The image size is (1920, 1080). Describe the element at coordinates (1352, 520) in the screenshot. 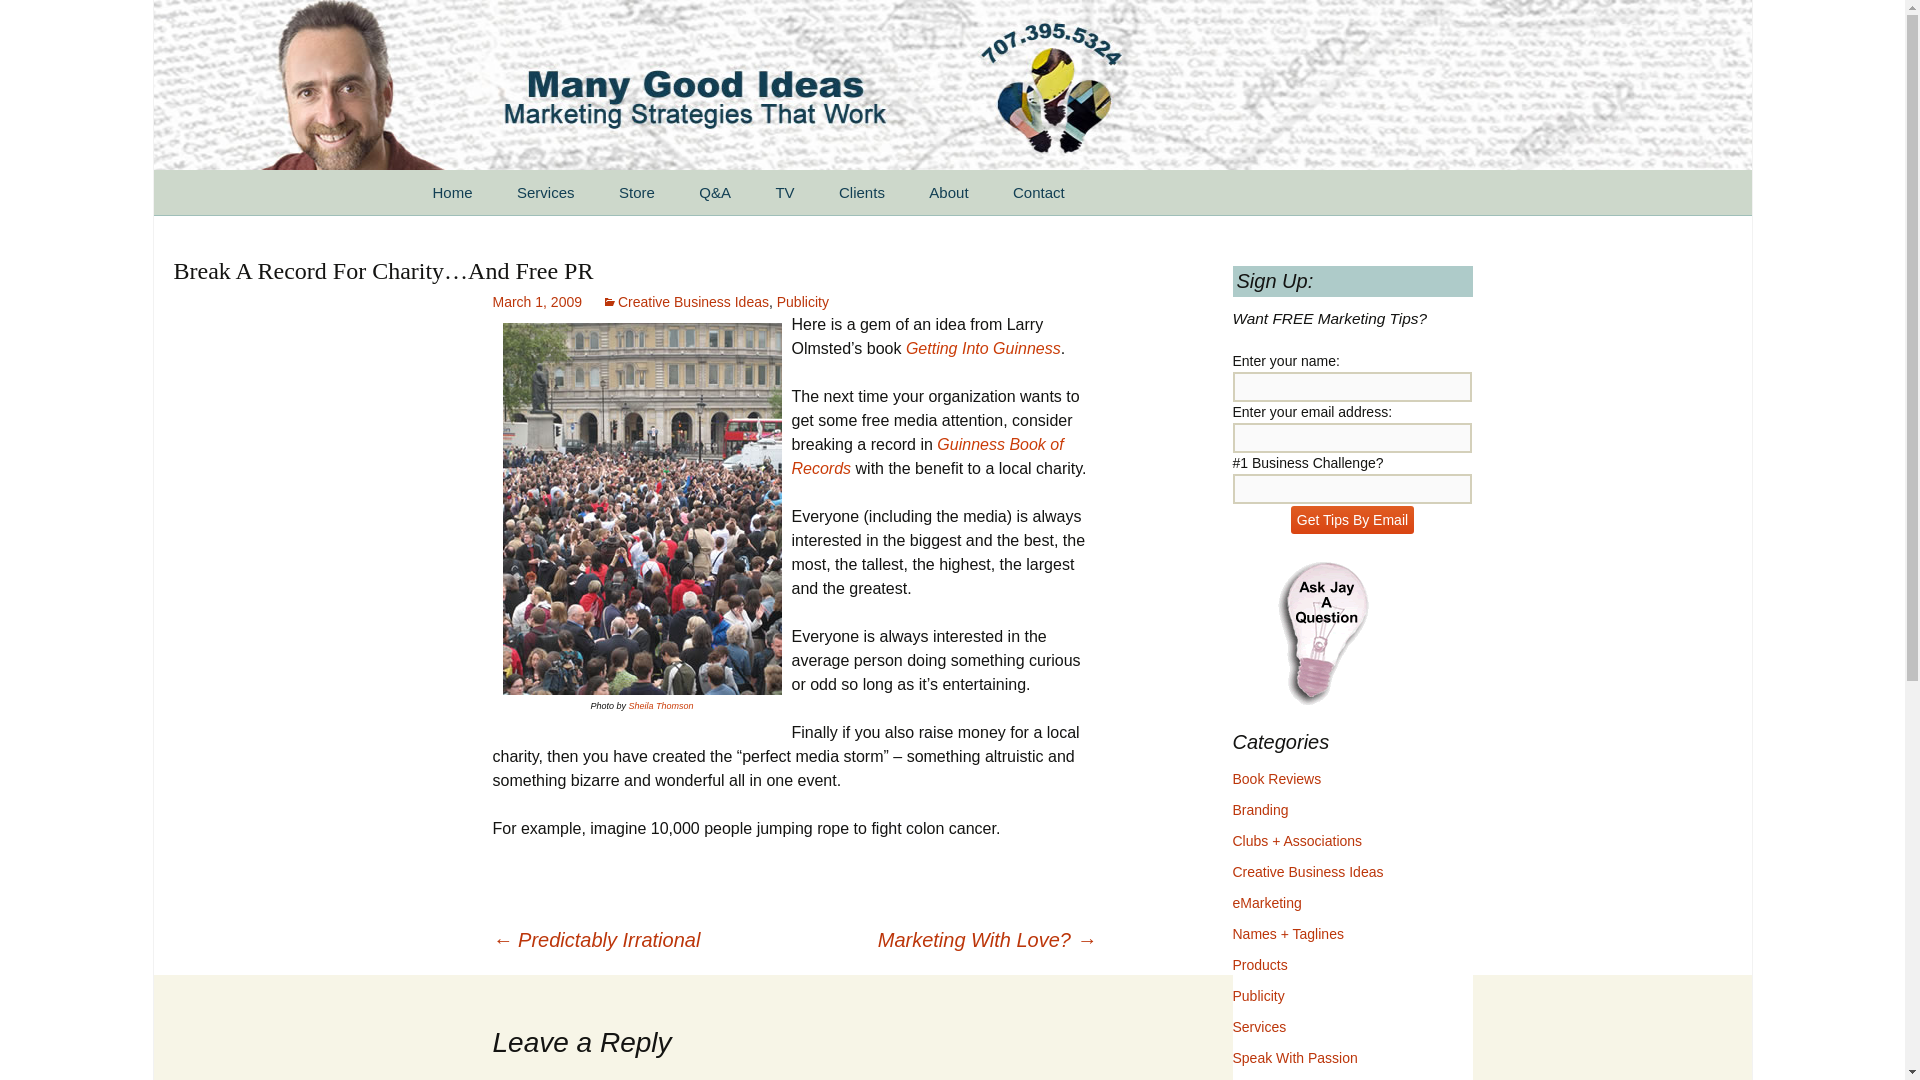

I see `Get Tips By Email` at that location.